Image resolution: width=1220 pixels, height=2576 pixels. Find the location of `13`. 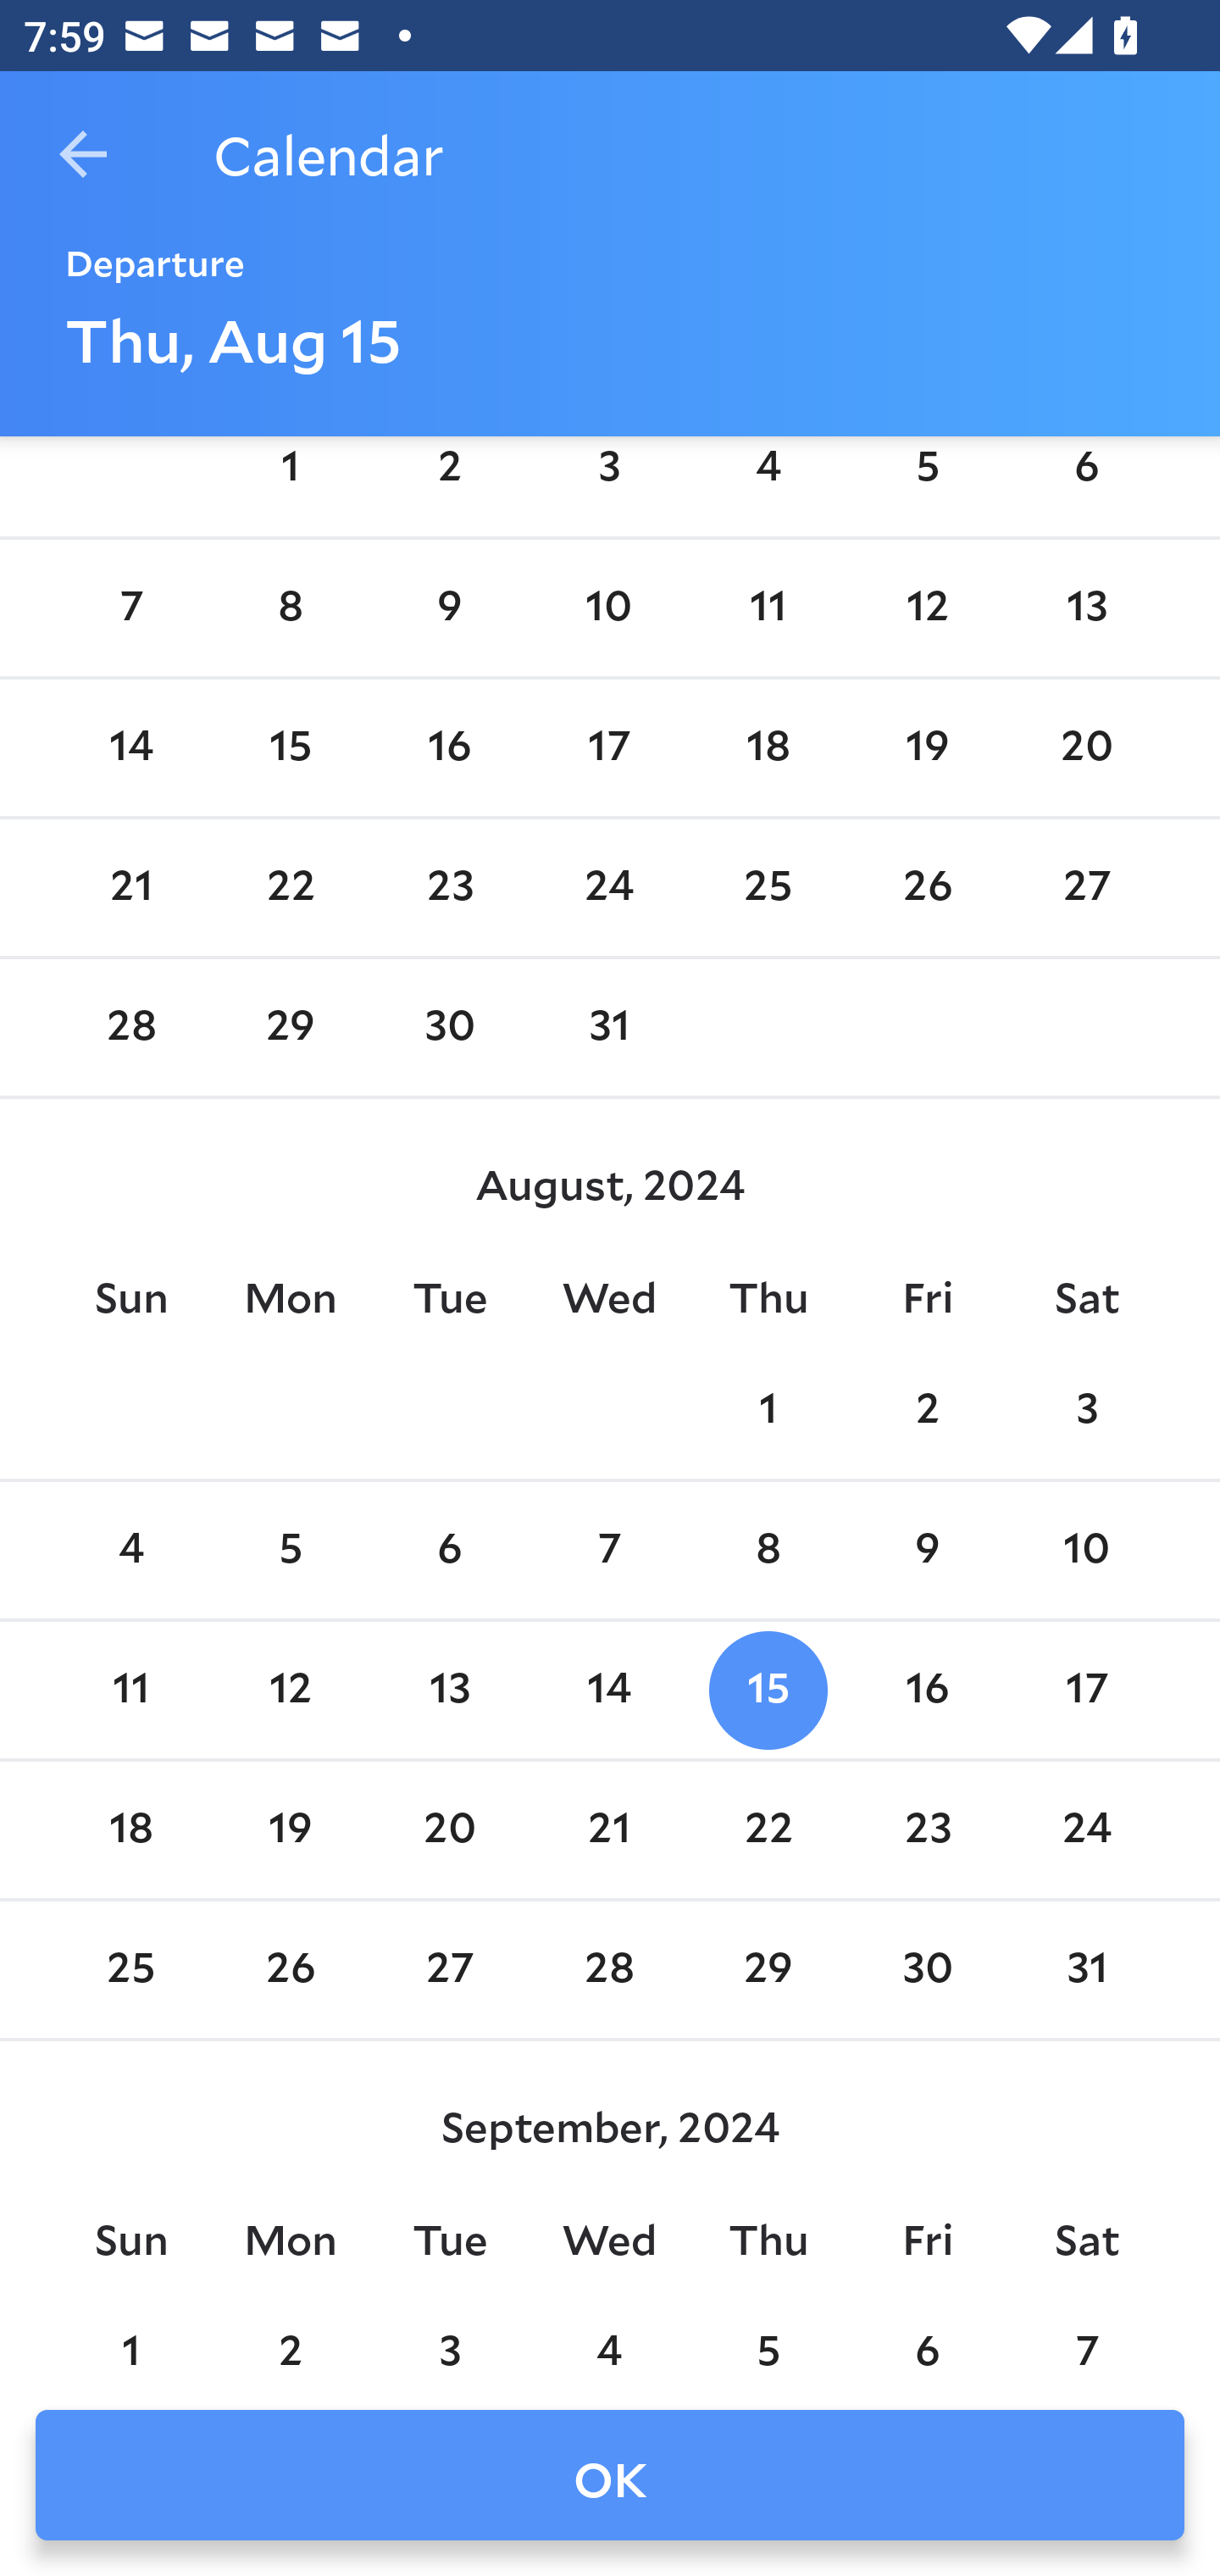

13 is located at coordinates (449, 1690).